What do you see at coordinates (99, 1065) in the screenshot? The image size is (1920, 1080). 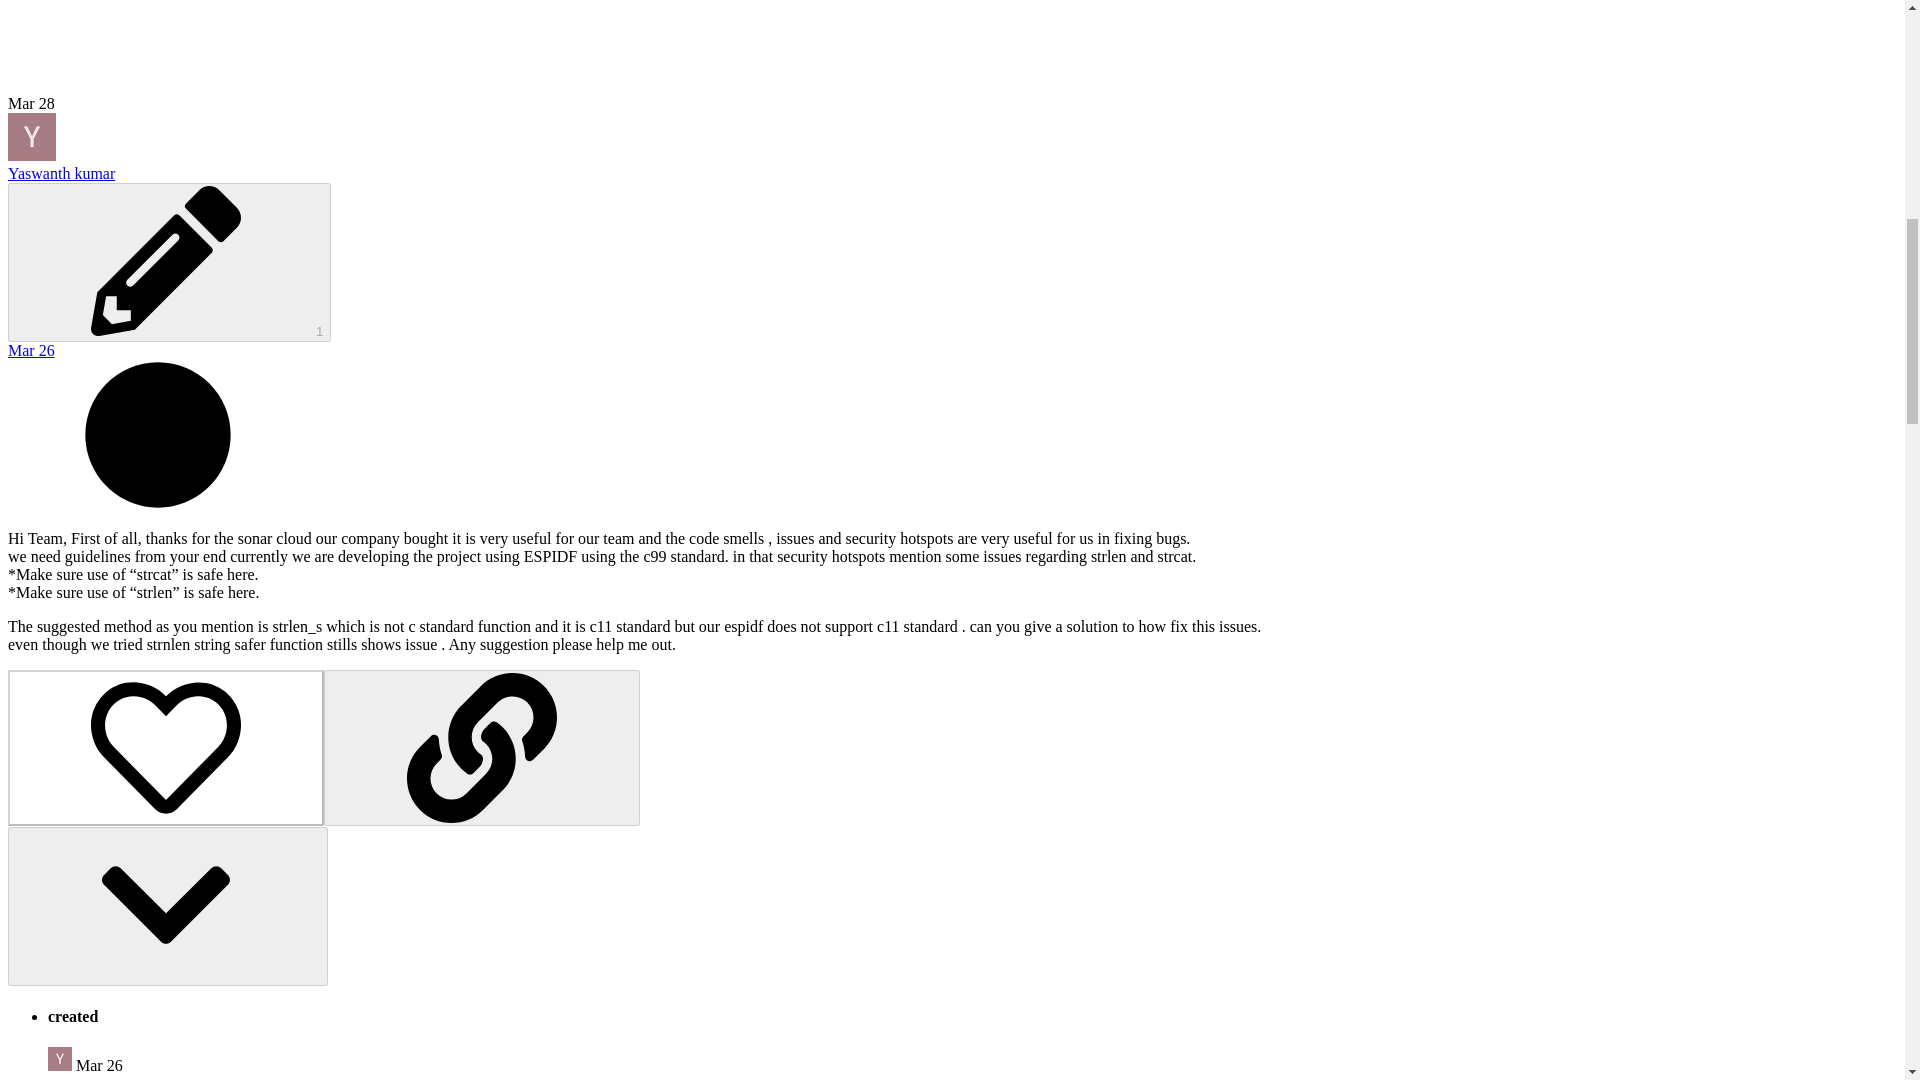 I see `Mar 26, 2024 3:23 pm` at bounding box center [99, 1065].